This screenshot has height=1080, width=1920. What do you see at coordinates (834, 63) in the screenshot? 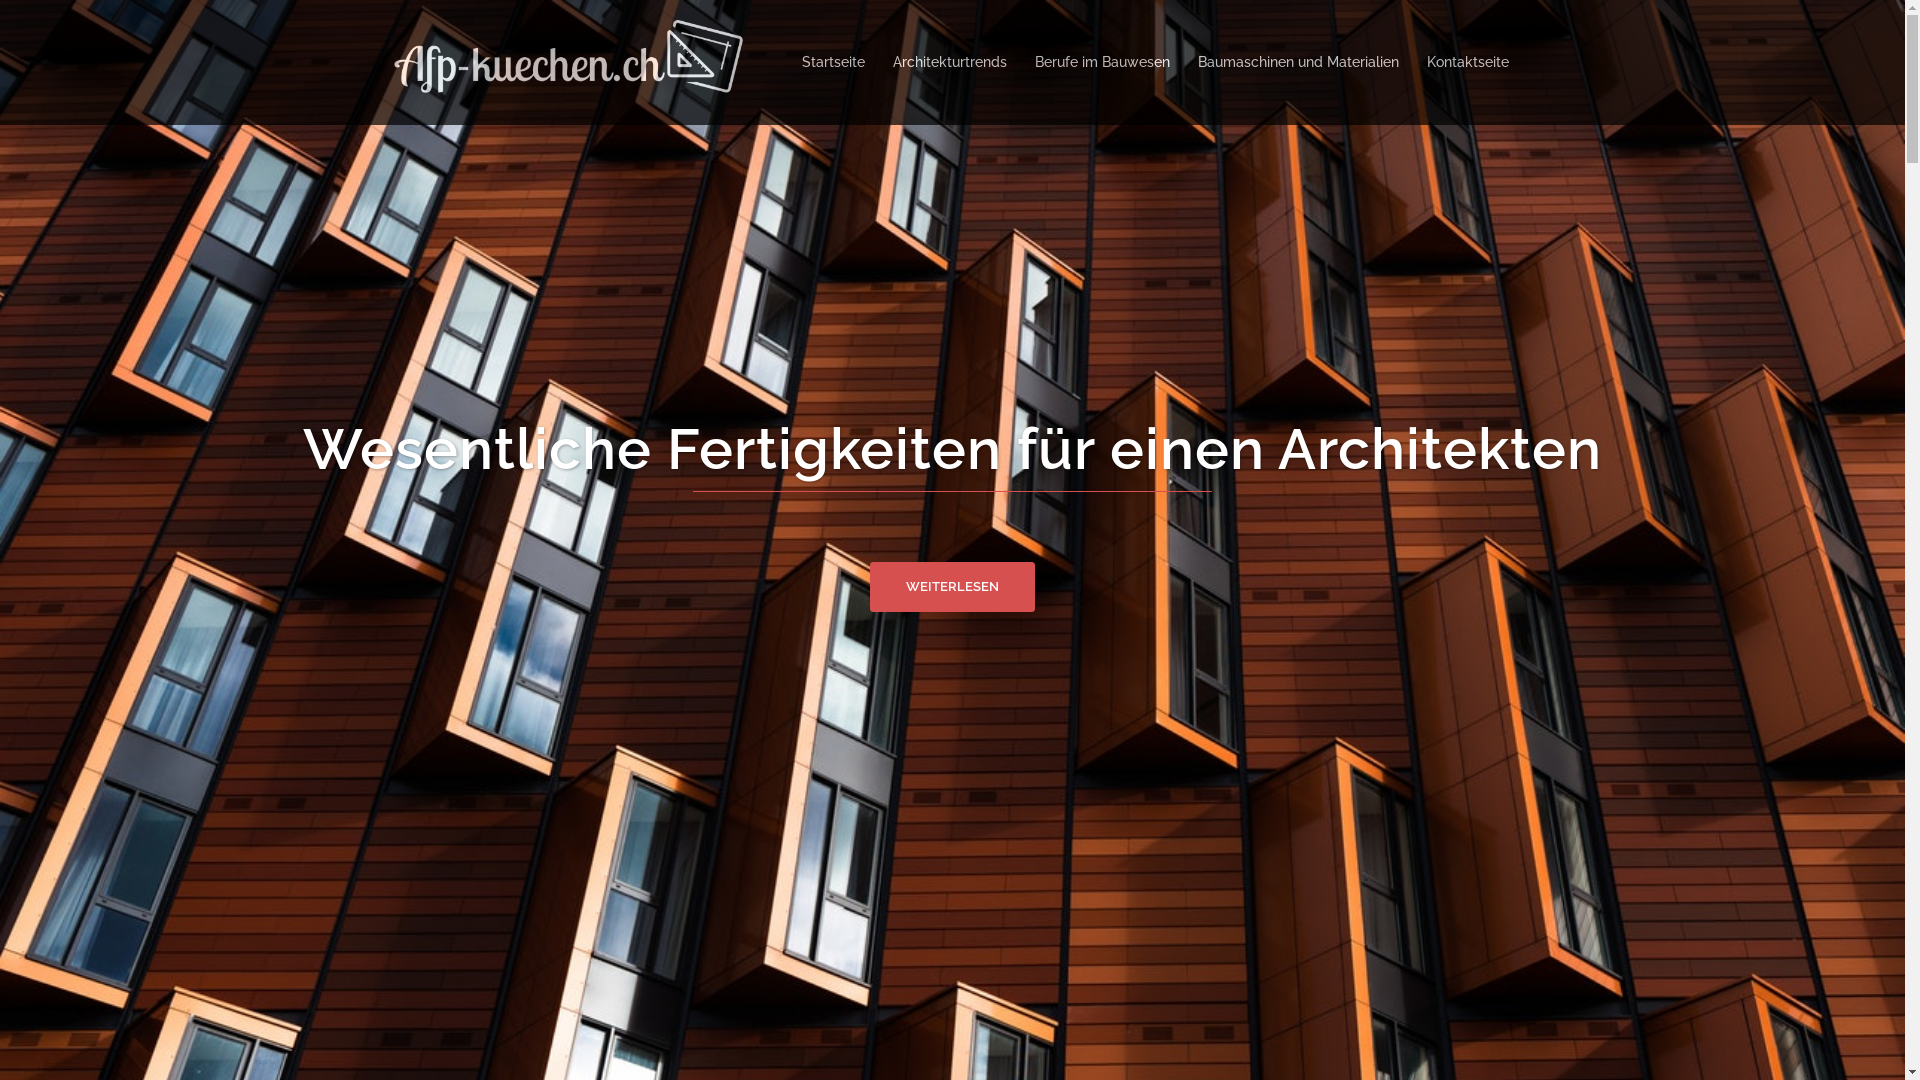
I see `Startseite` at bounding box center [834, 63].